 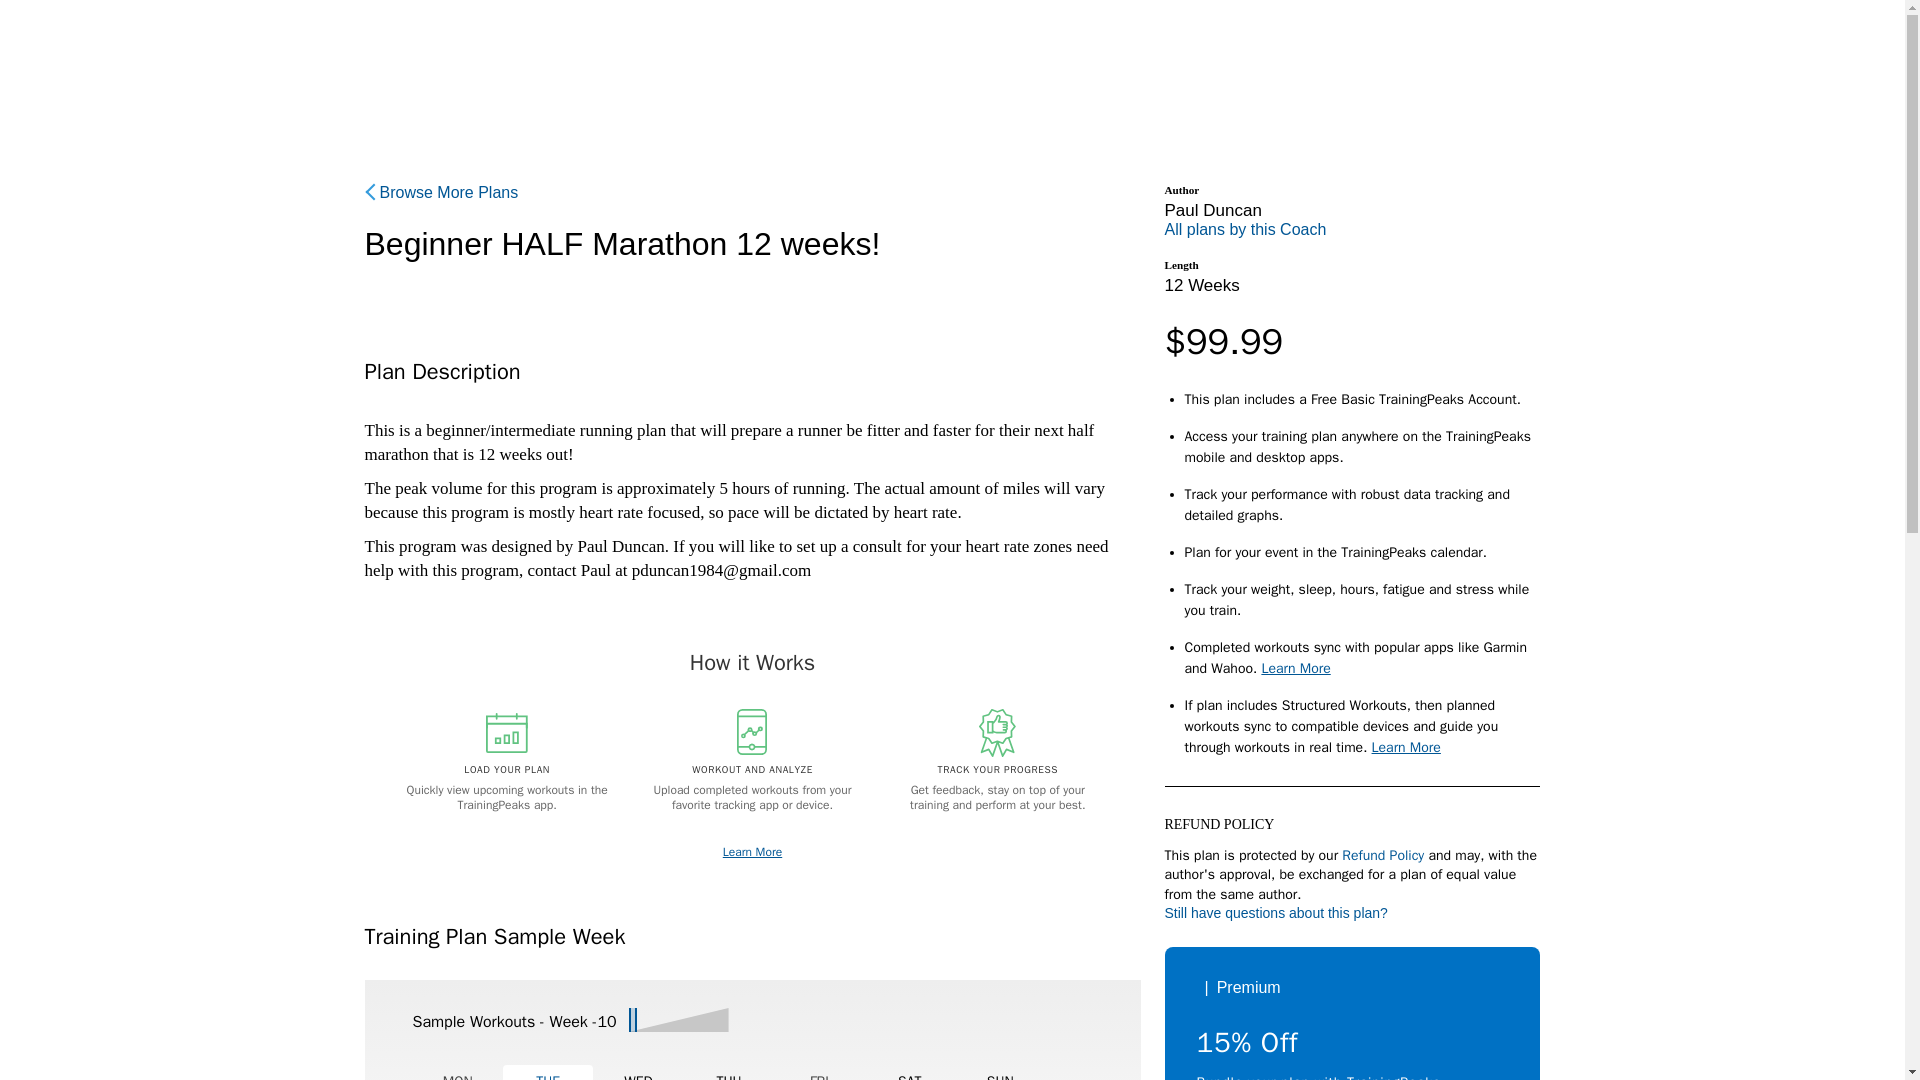 I want to click on Learn More, so click(x=752, y=852).